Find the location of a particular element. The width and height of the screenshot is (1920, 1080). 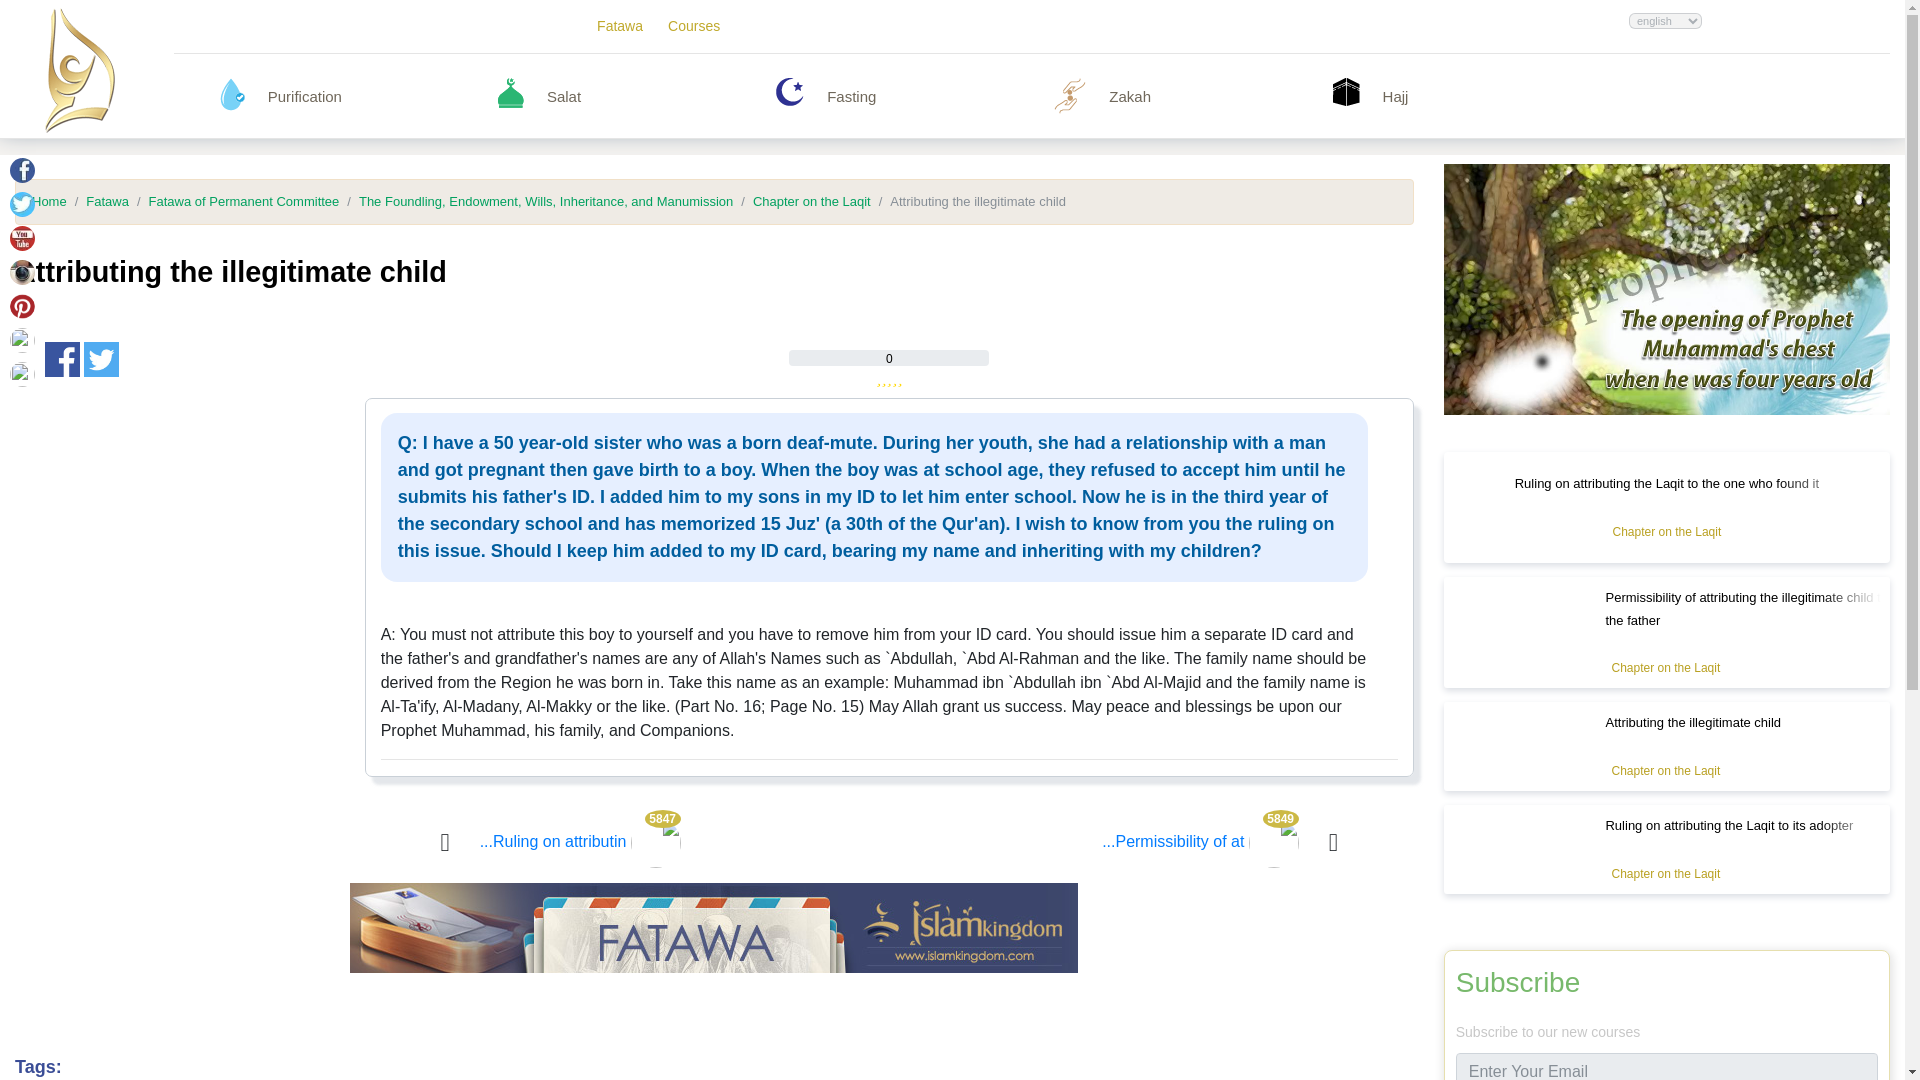

Attributing the illegitimate child is located at coordinates (1693, 722).